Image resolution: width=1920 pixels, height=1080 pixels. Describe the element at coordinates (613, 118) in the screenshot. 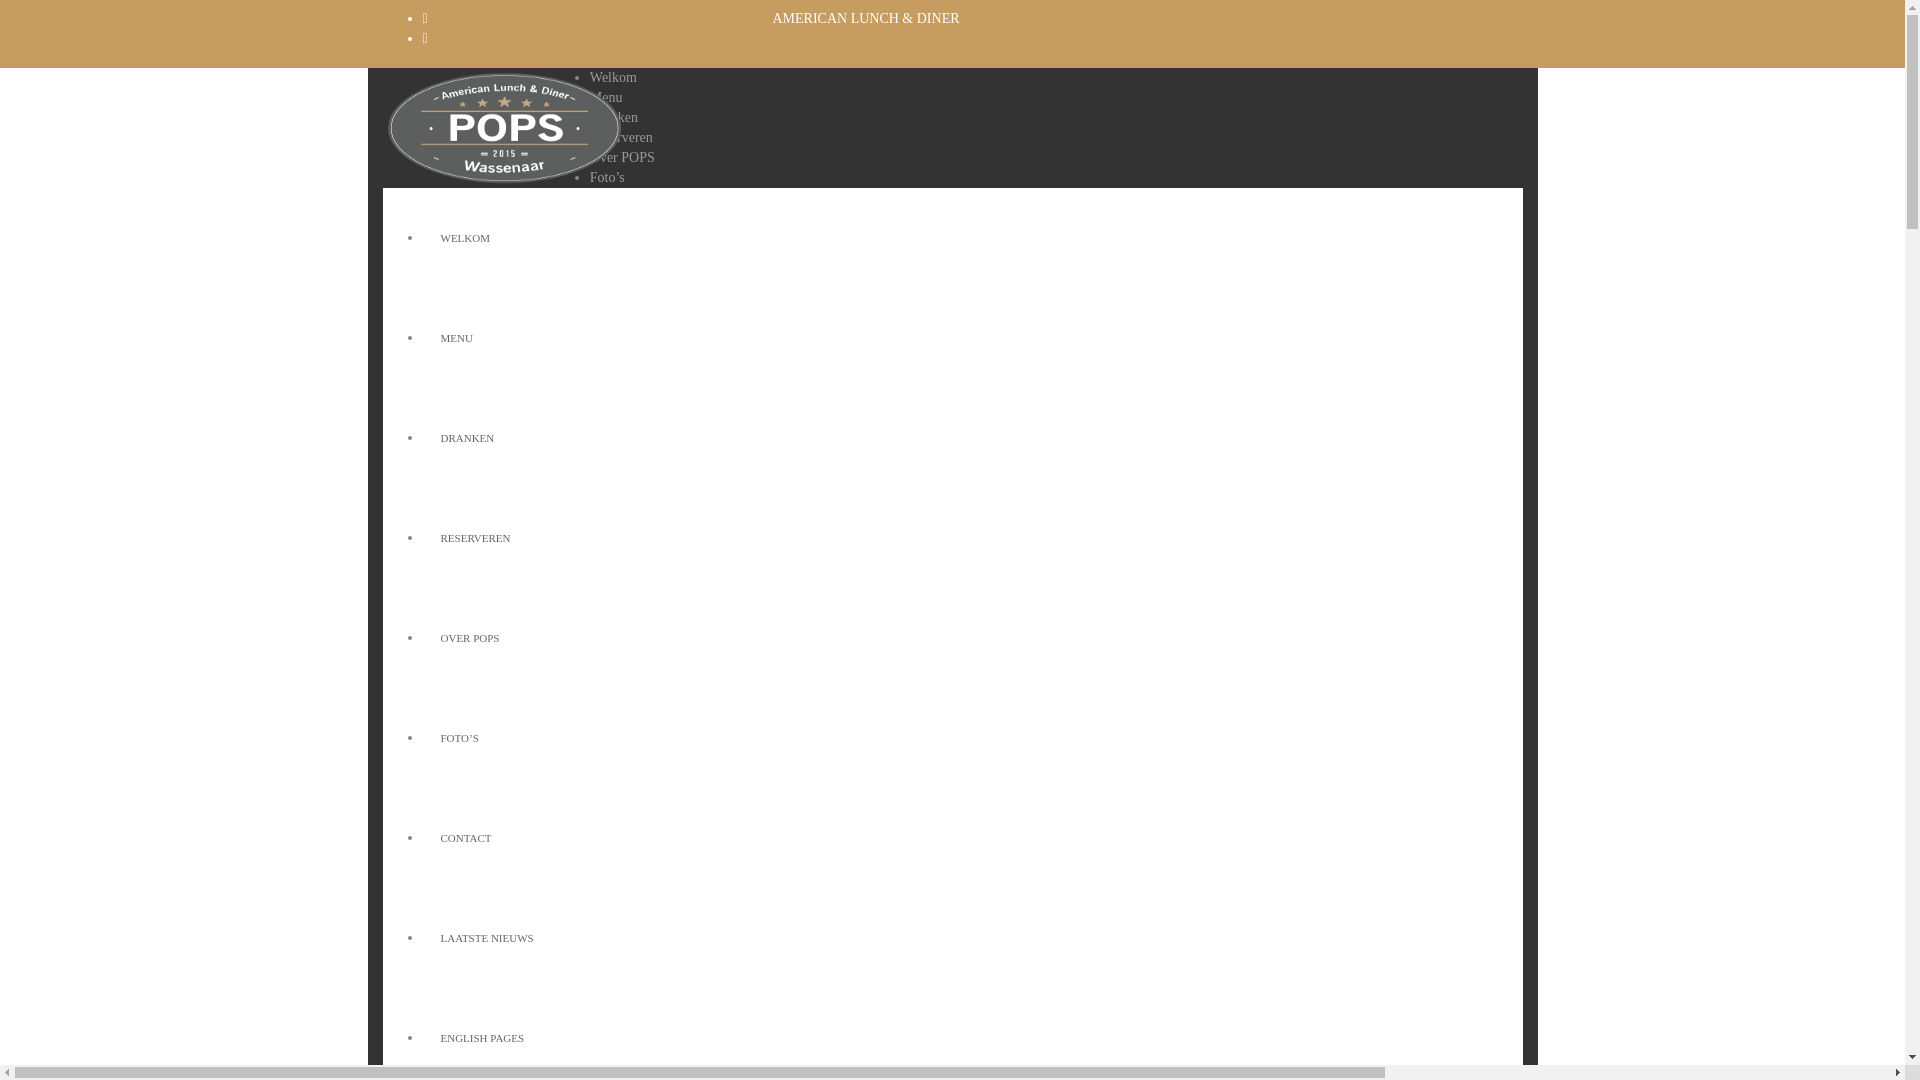

I see `Dranken` at that location.